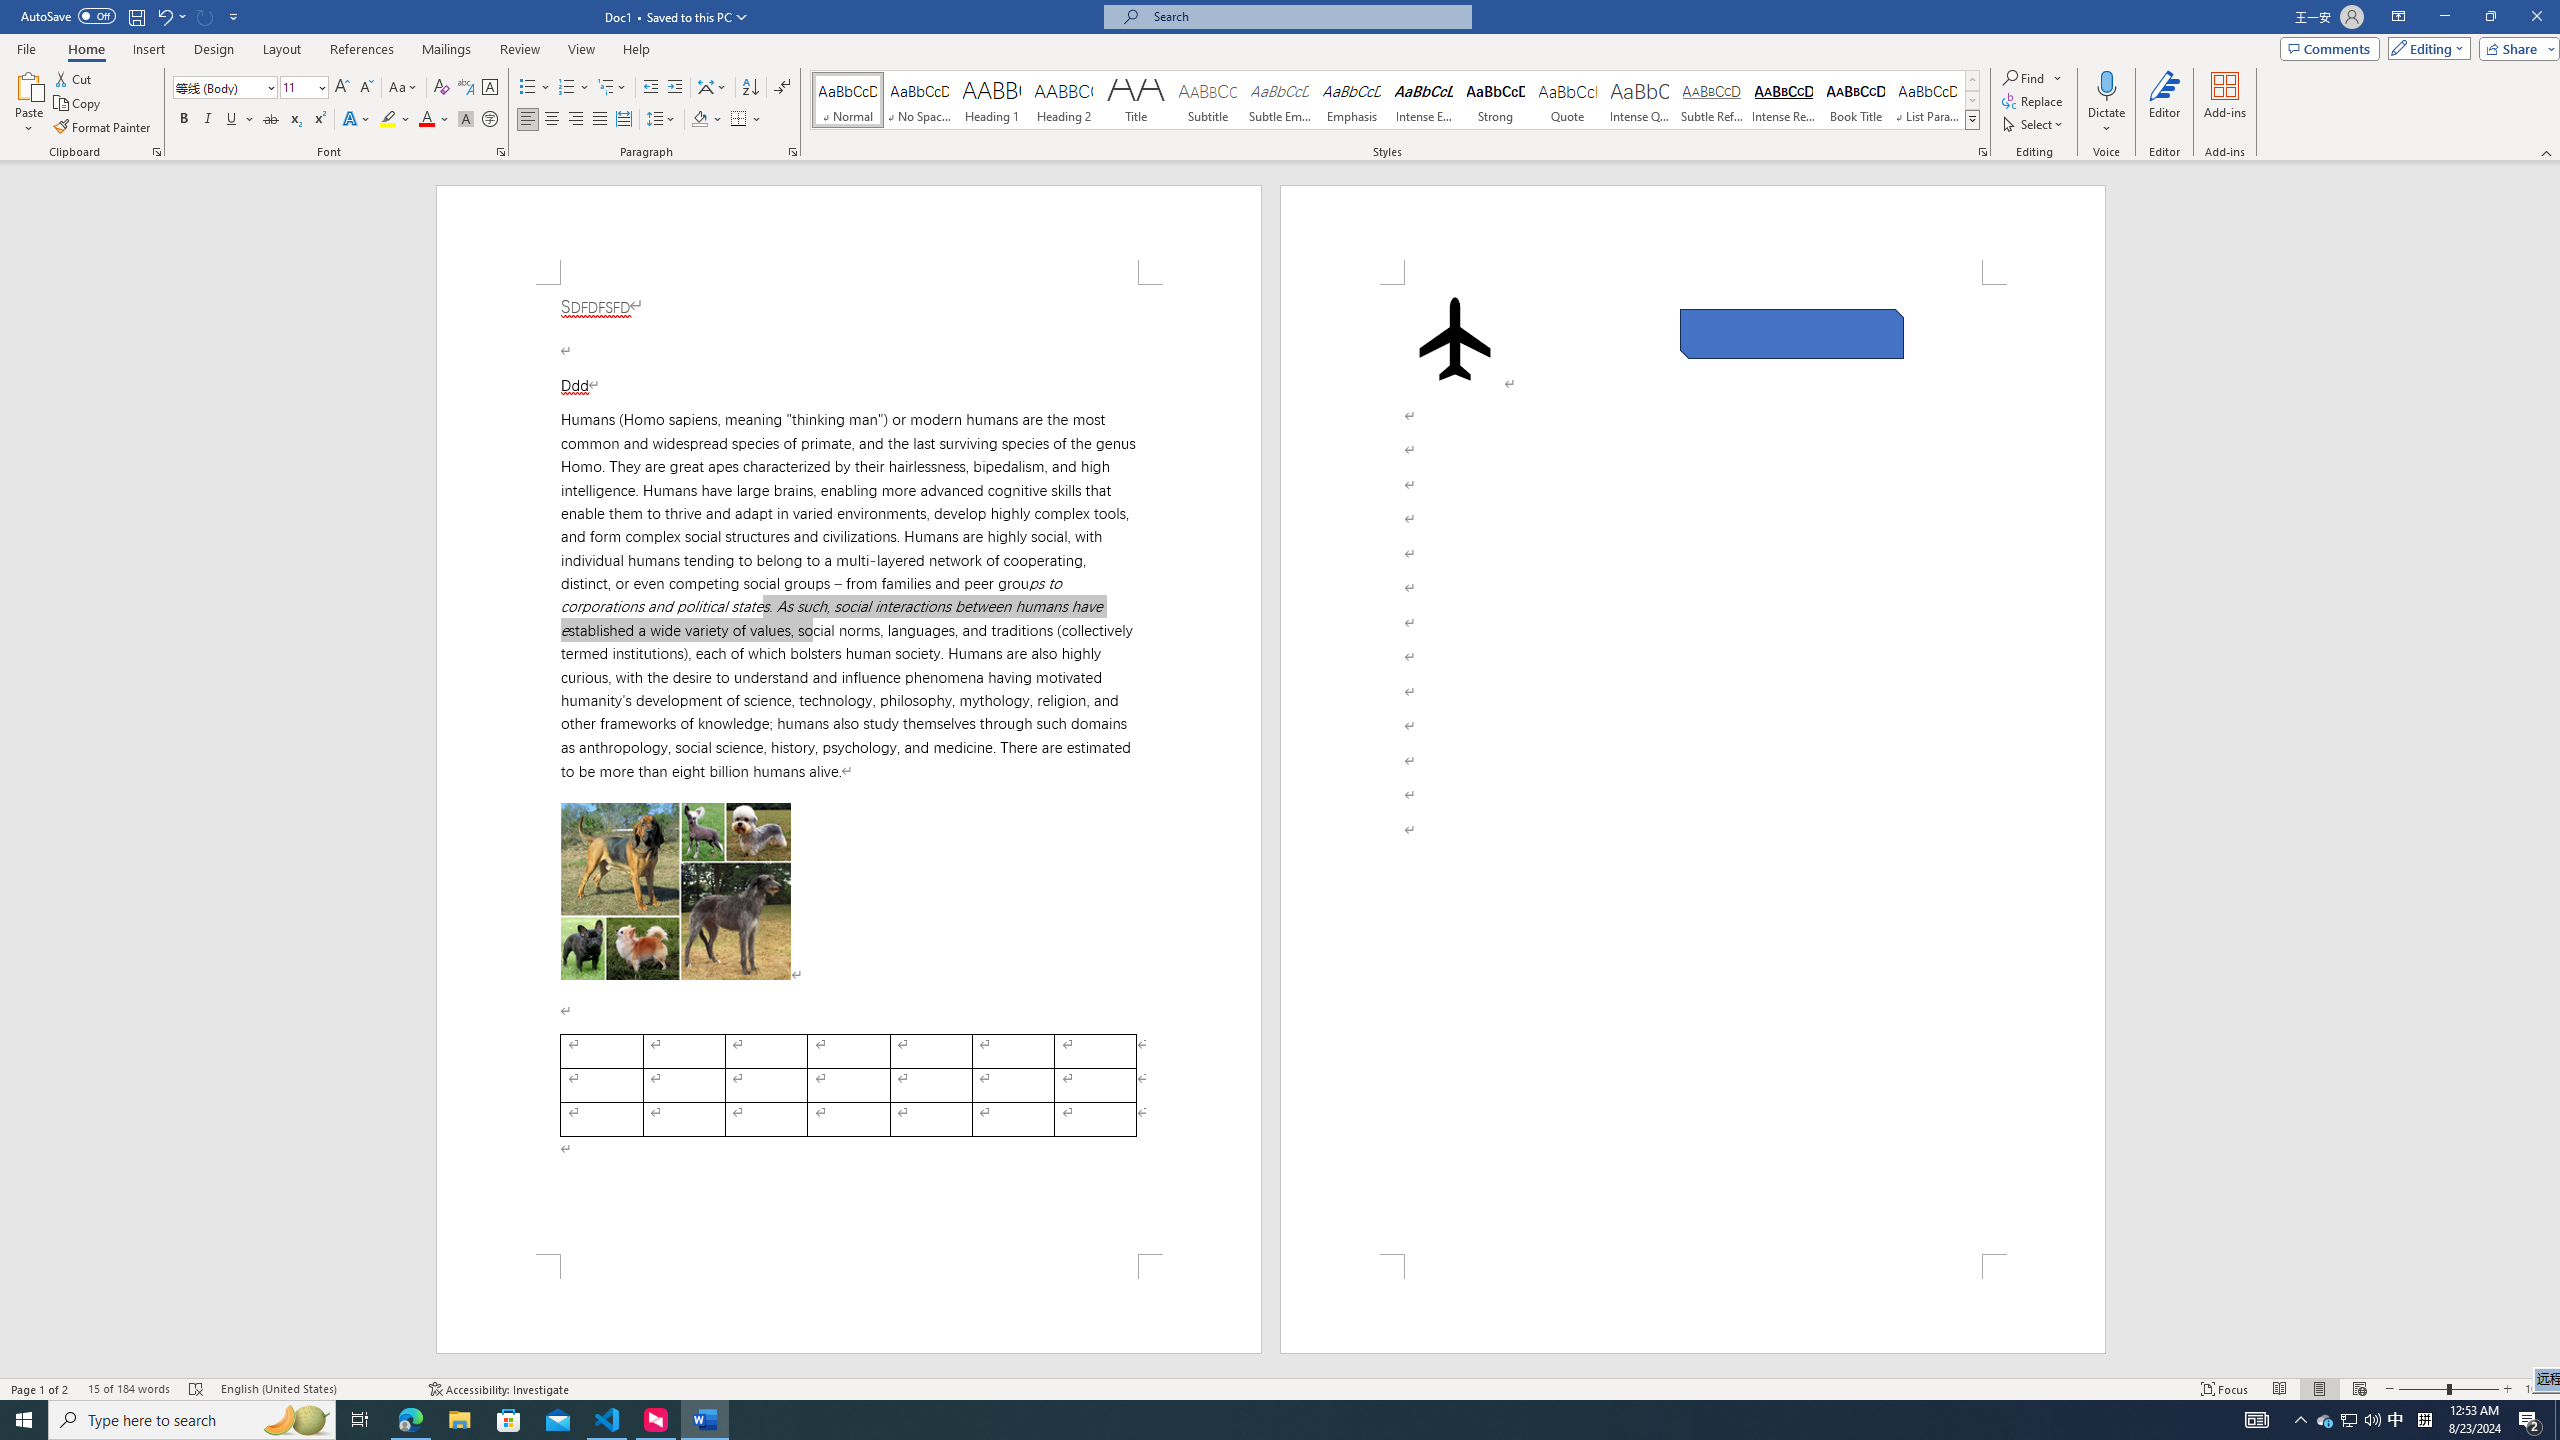 This screenshot has width=2560, height=1440. Describe the element at coordinates (355, 120) in the screenshot. I see `Text Effects and Typography` at that location.